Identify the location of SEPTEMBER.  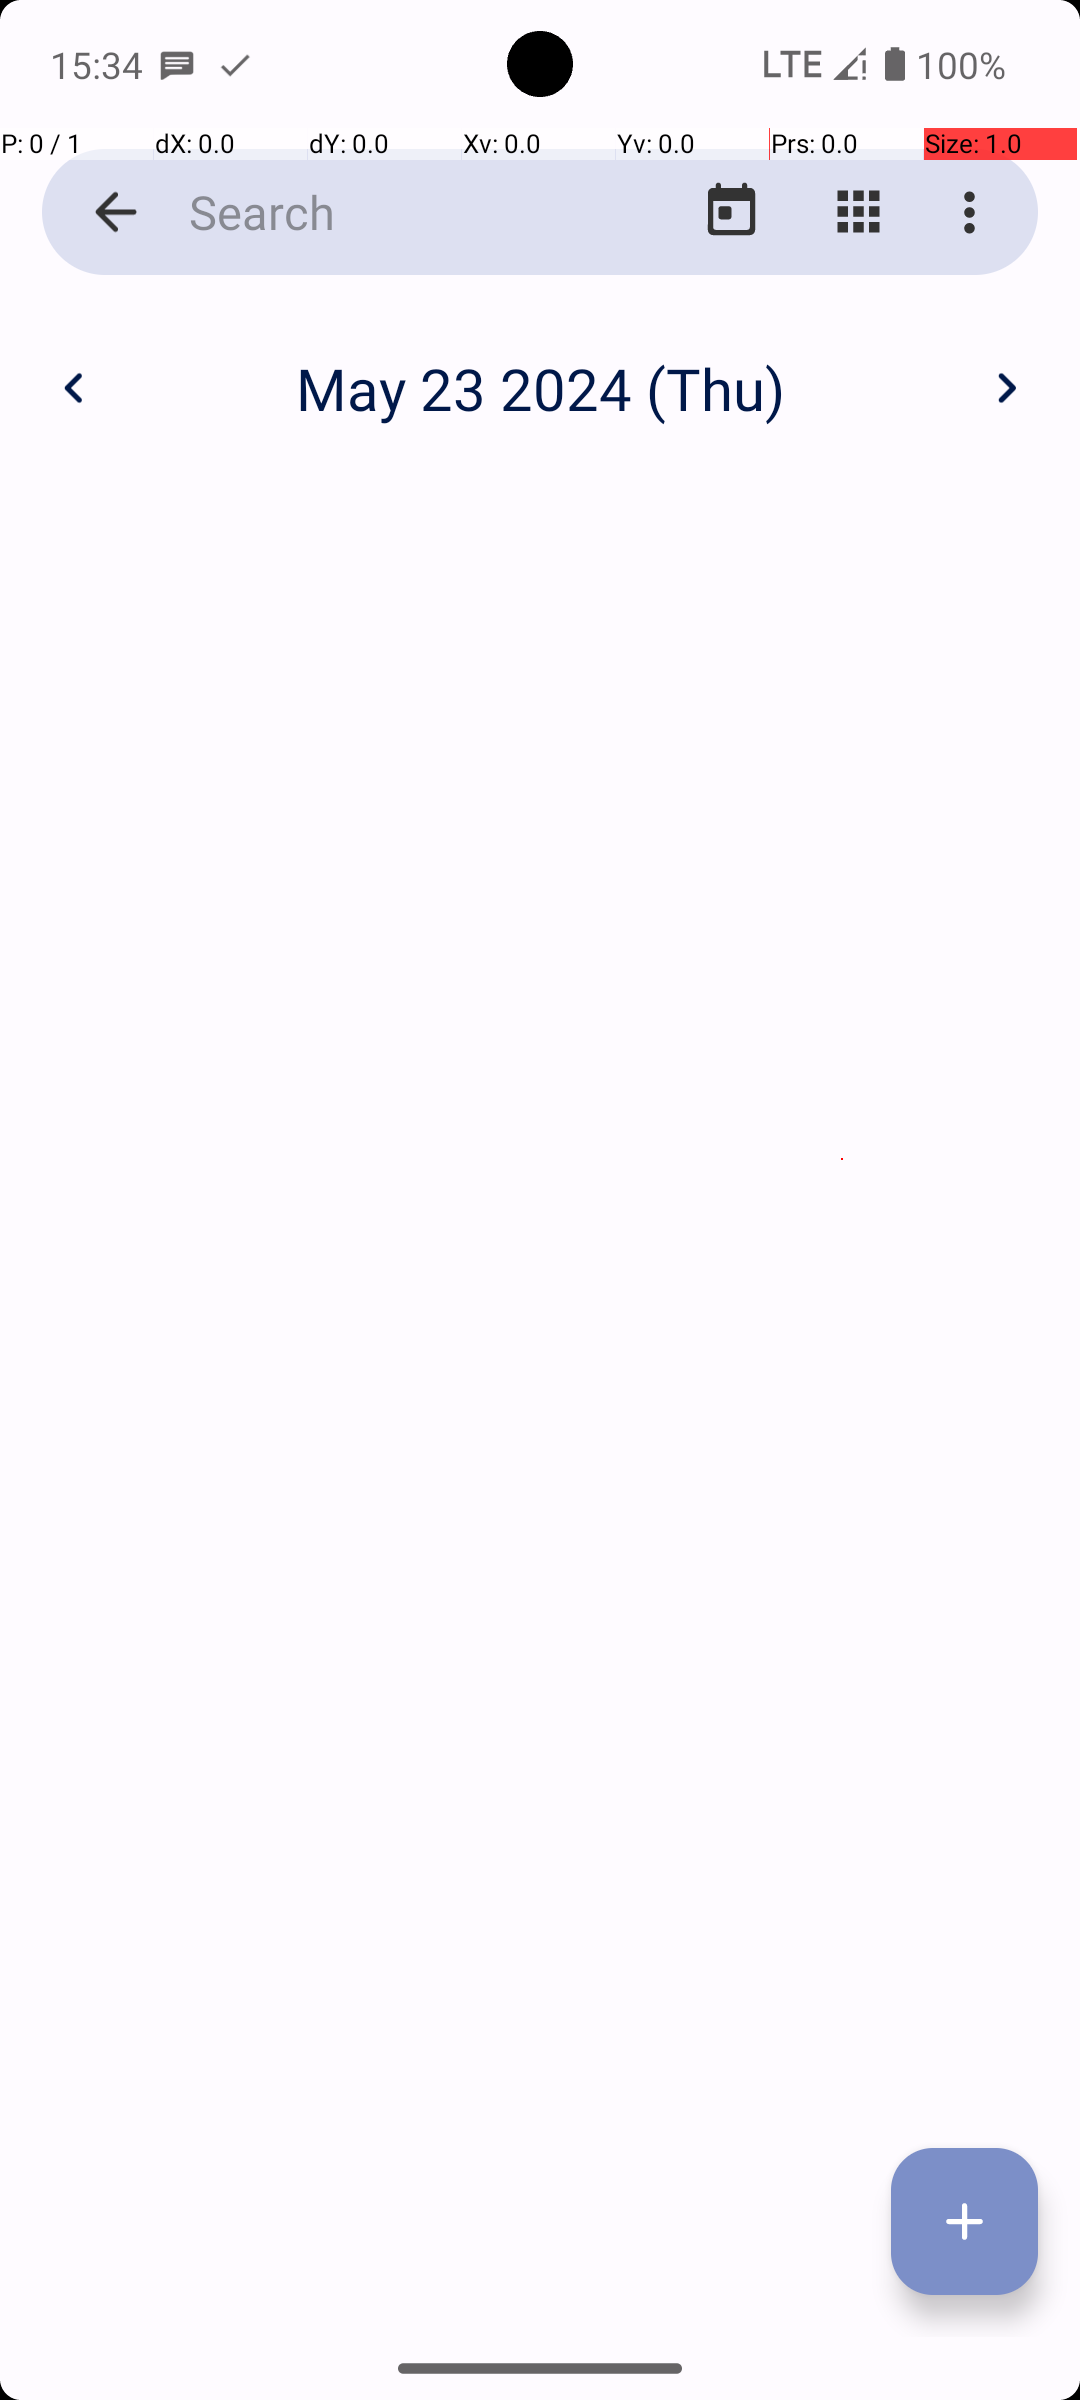
(890, 1414).